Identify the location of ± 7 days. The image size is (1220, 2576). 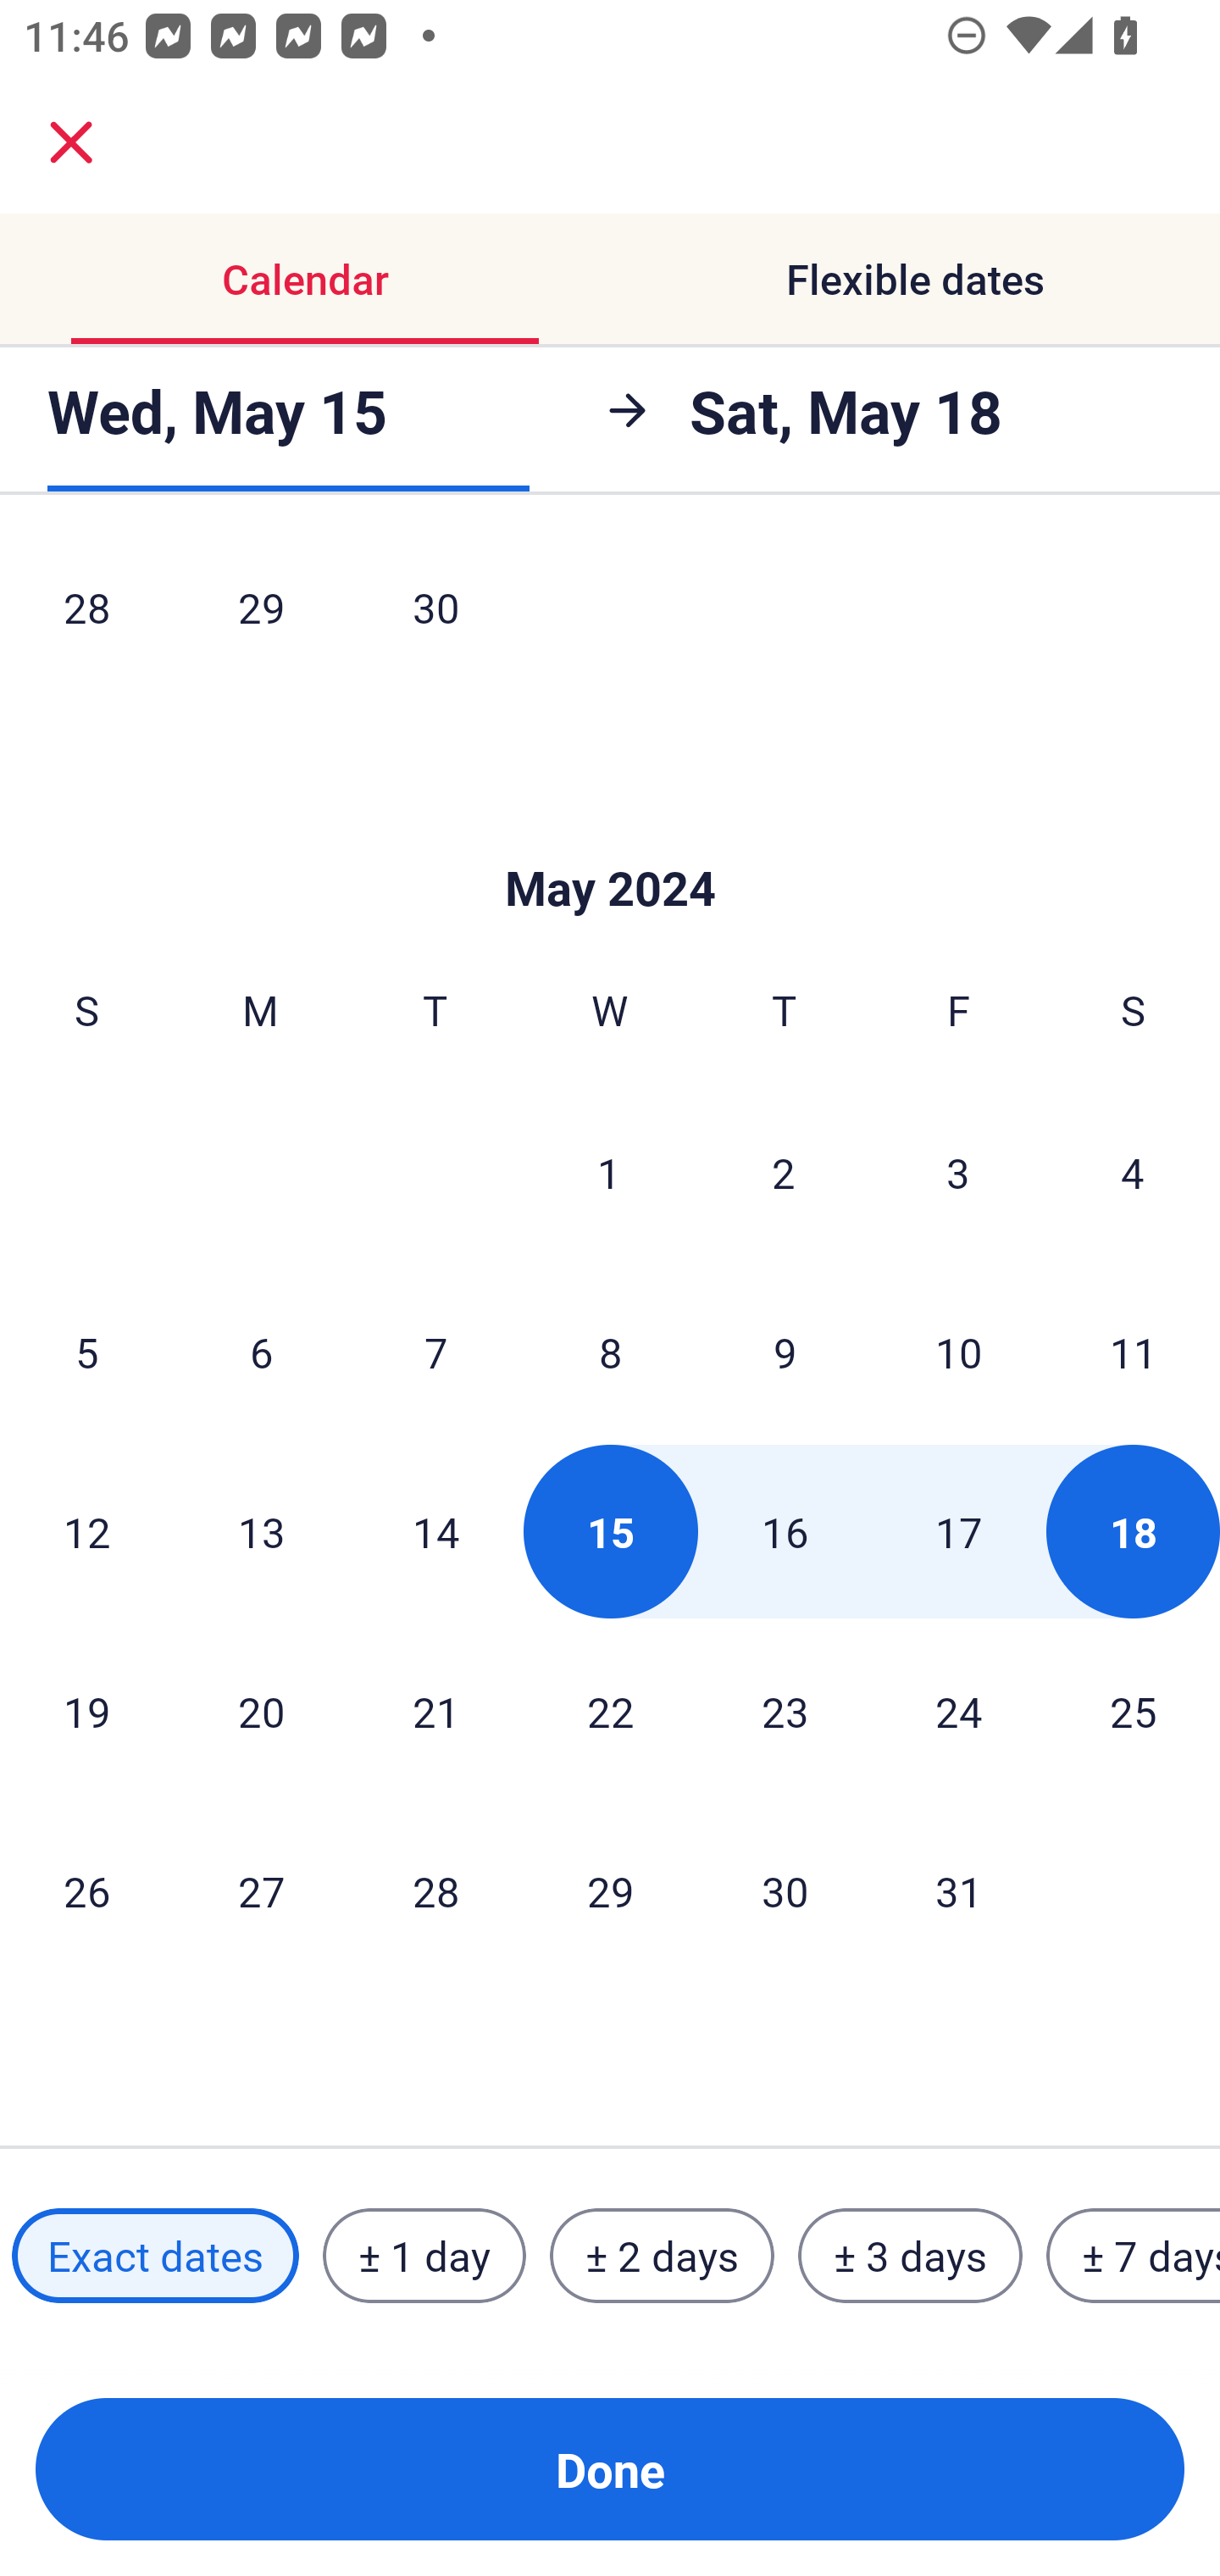
(1134, 2255).